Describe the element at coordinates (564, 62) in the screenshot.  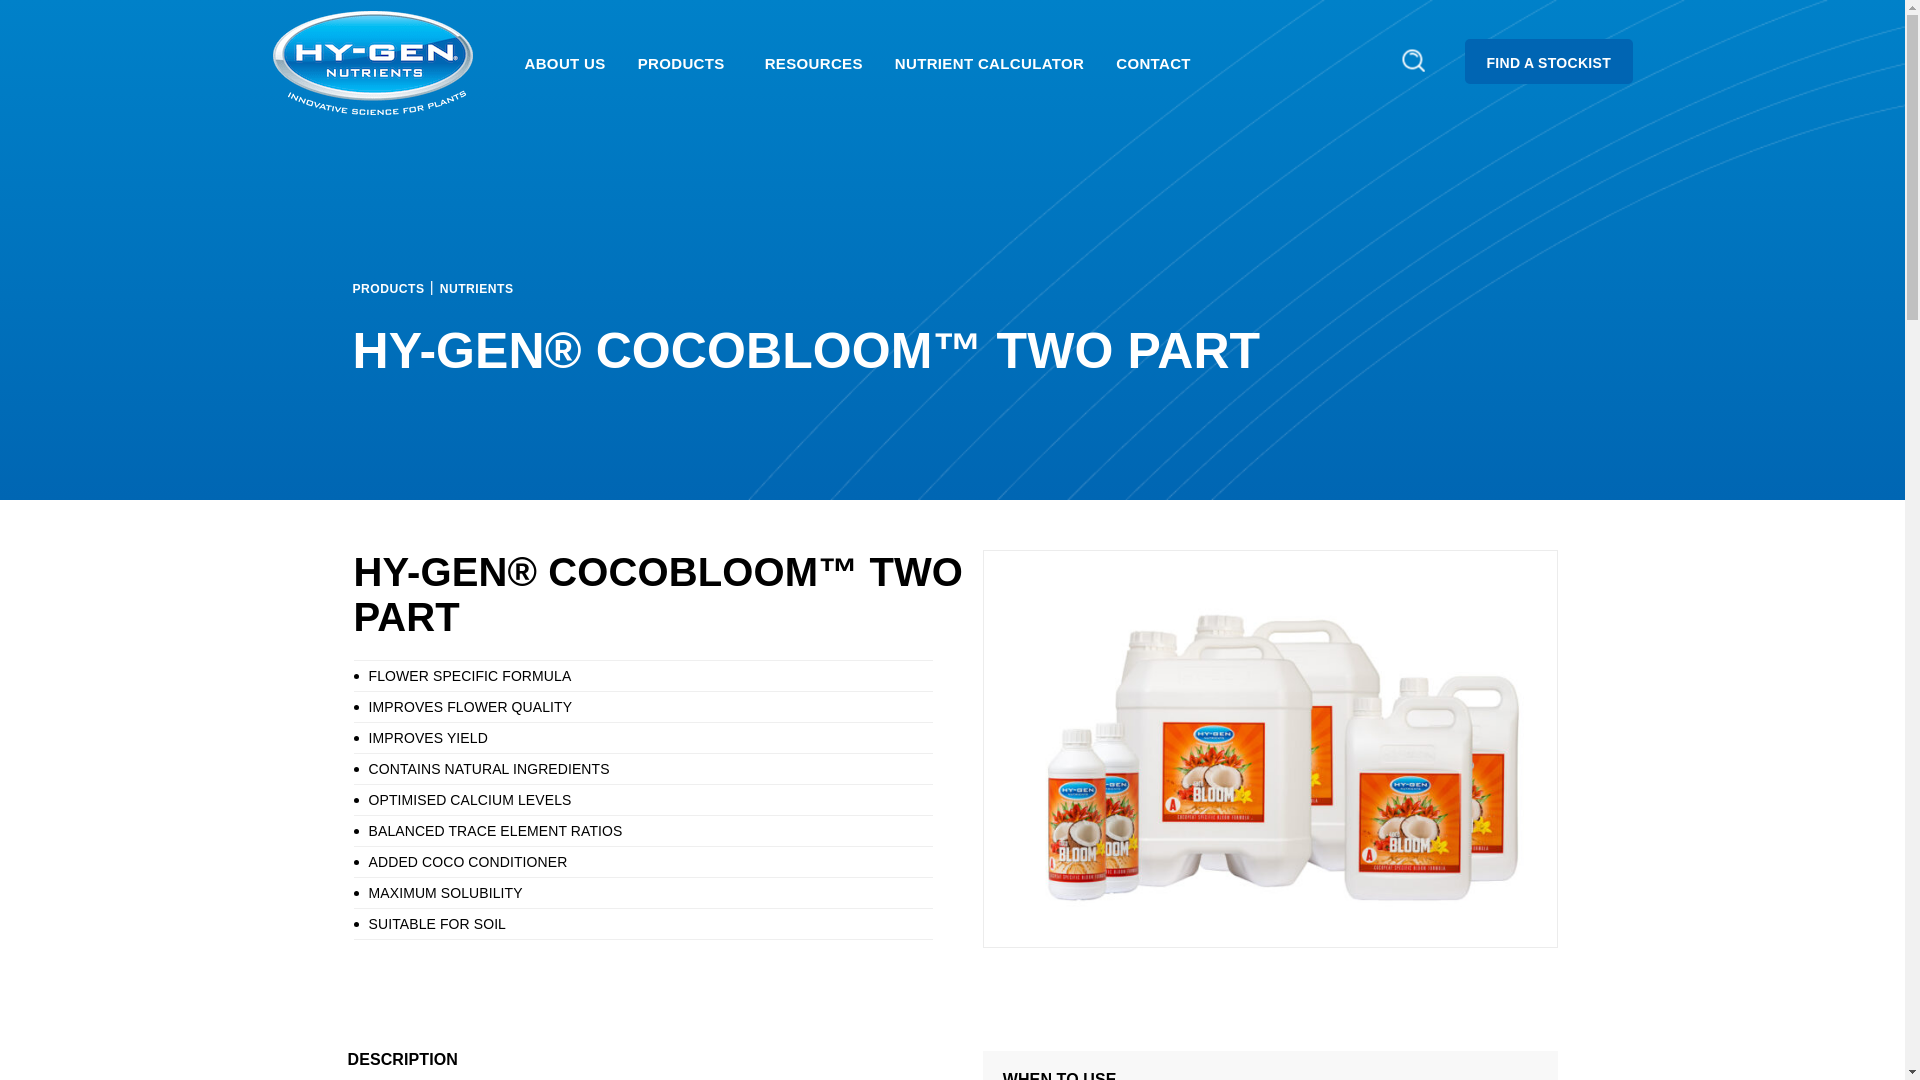
I see `ABOUT US` at that location.